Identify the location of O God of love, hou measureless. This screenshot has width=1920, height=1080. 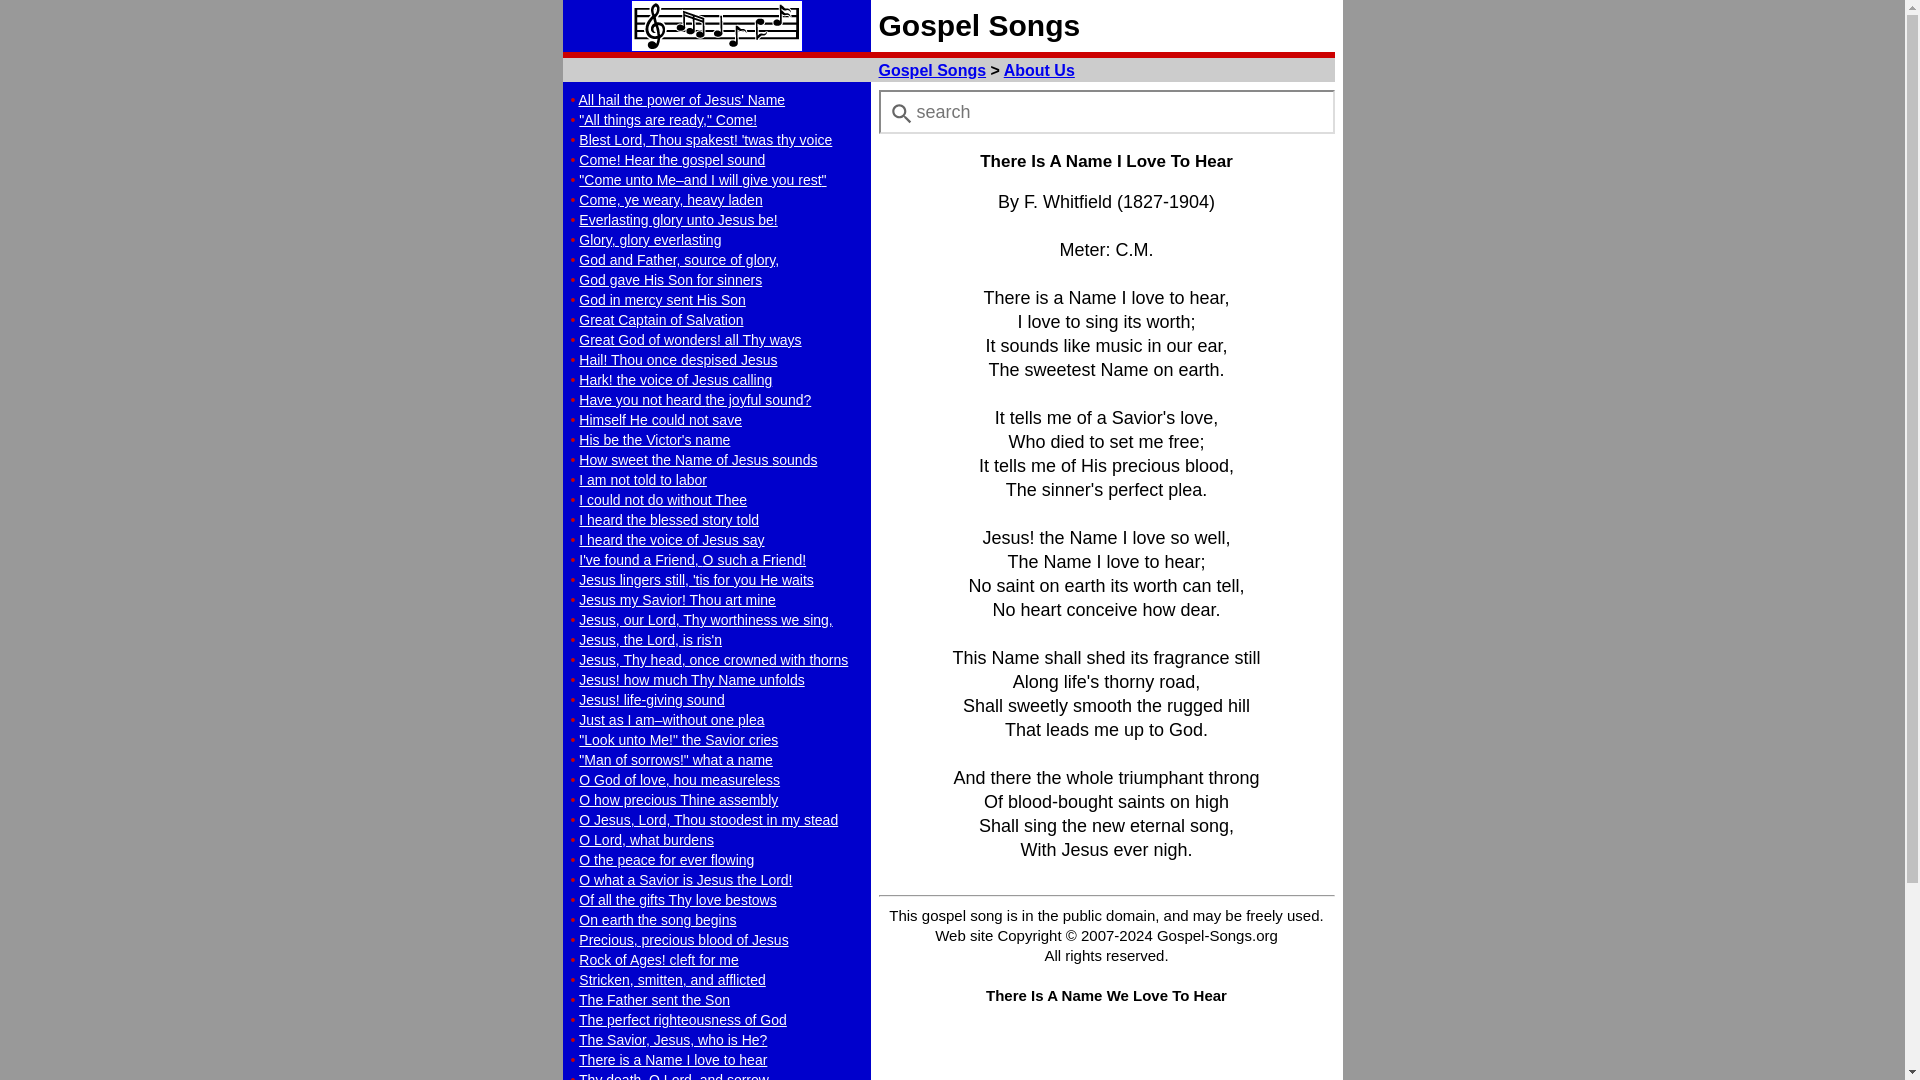
(679, 780).